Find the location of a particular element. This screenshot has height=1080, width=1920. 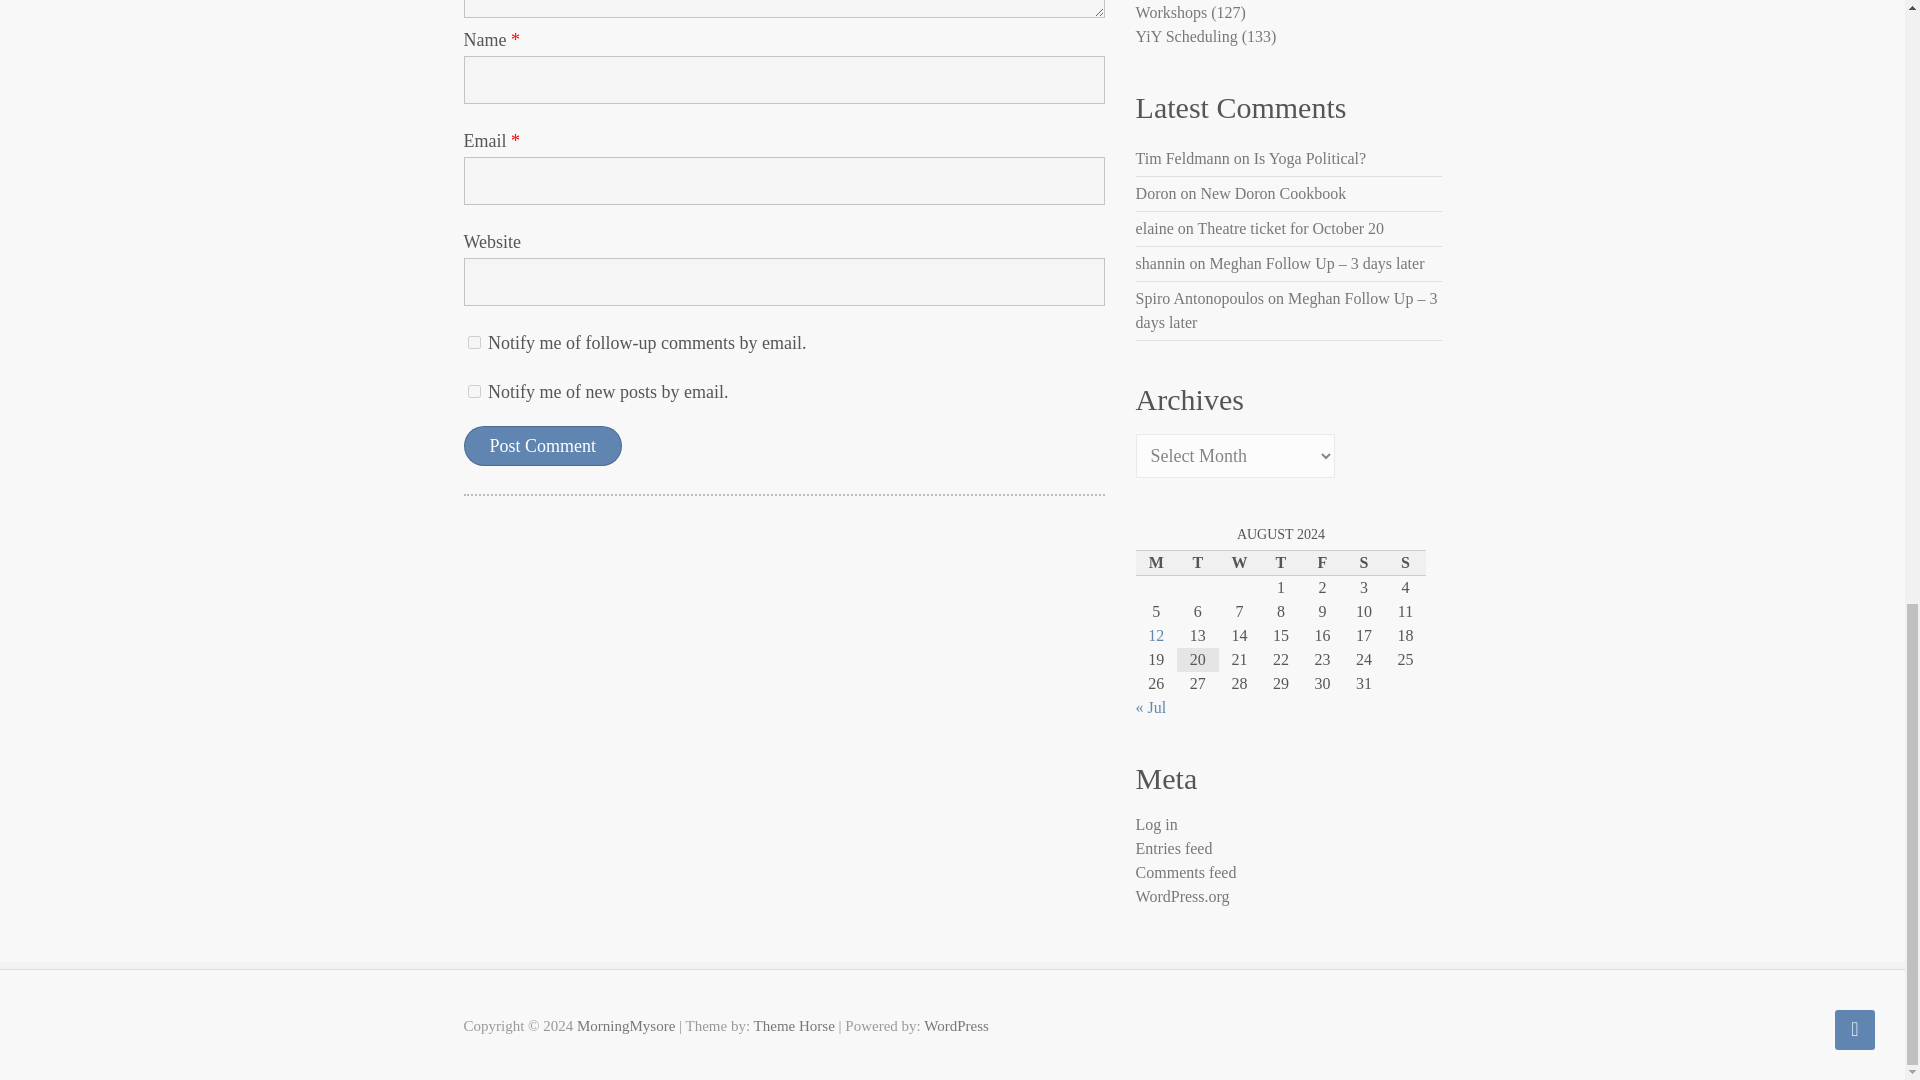

Tuesday is located at coordinates (1198, 562).